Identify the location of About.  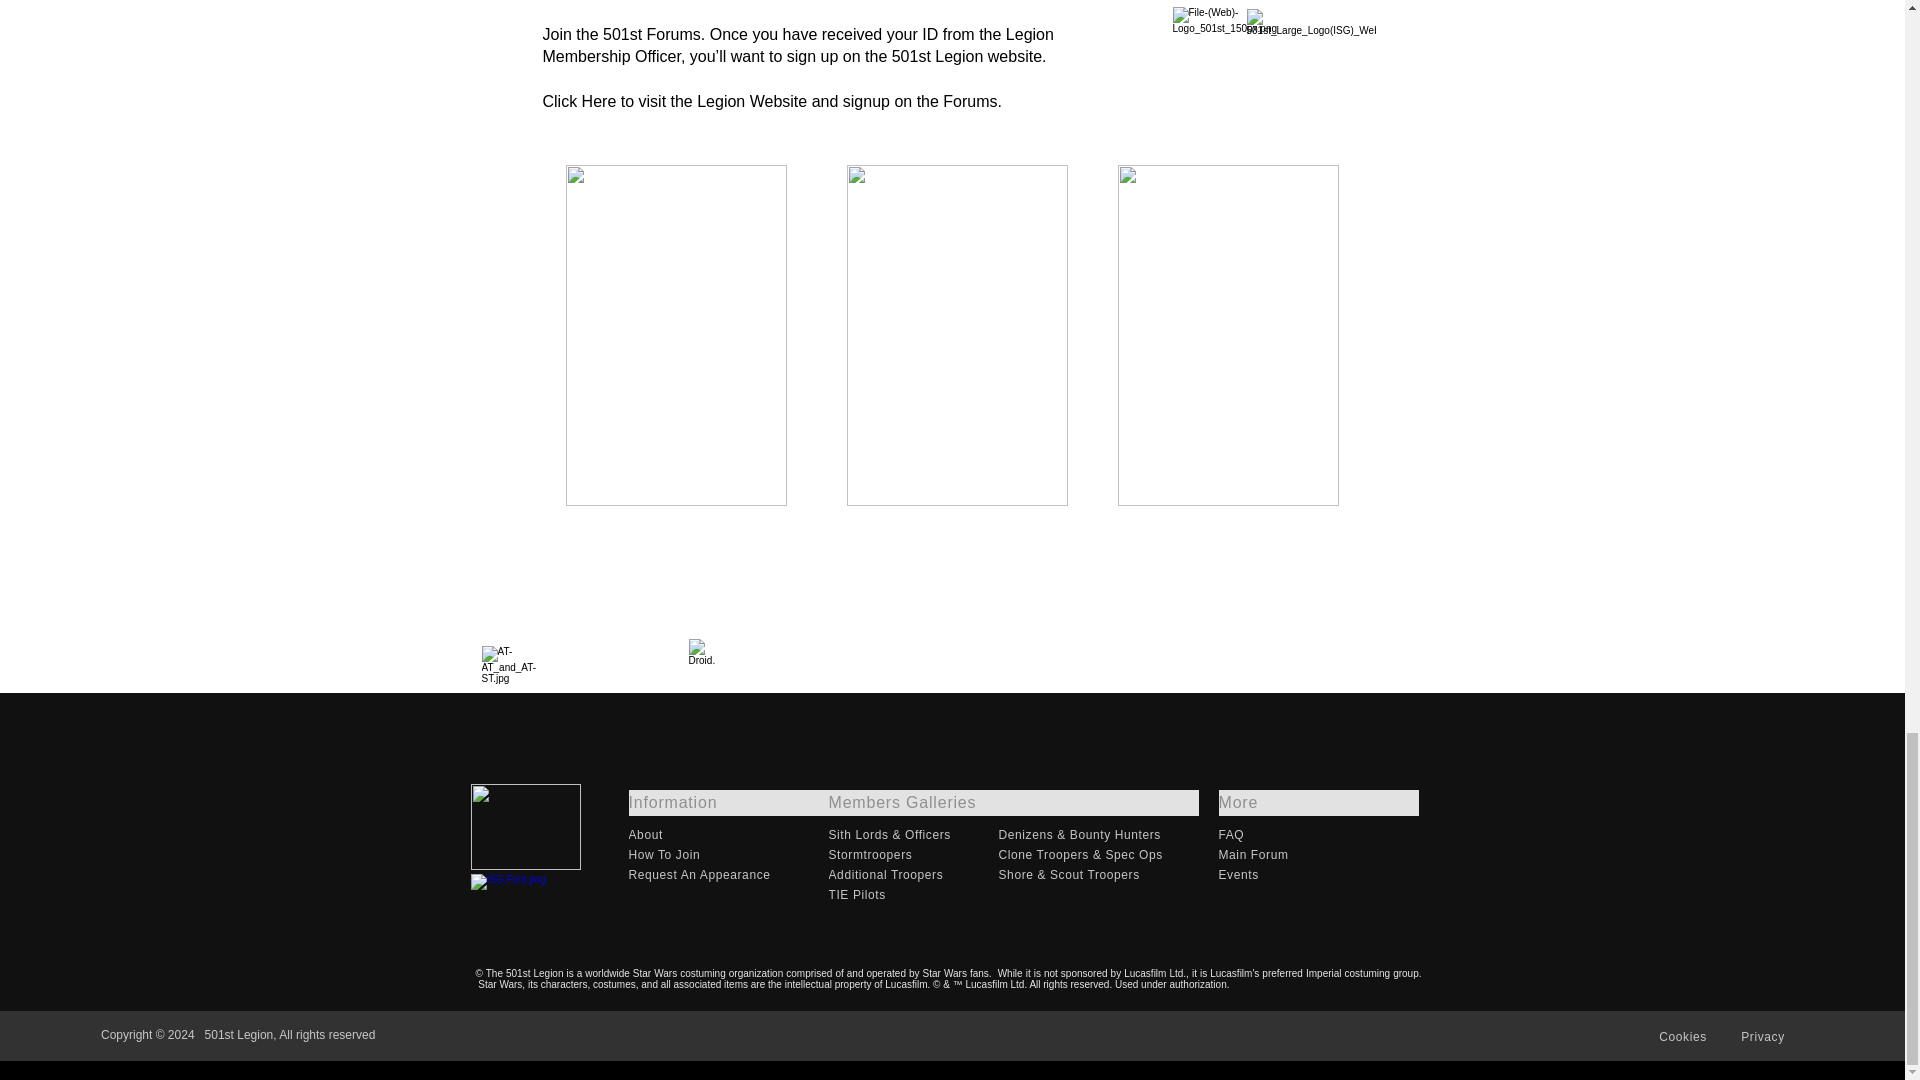
(727, 834).